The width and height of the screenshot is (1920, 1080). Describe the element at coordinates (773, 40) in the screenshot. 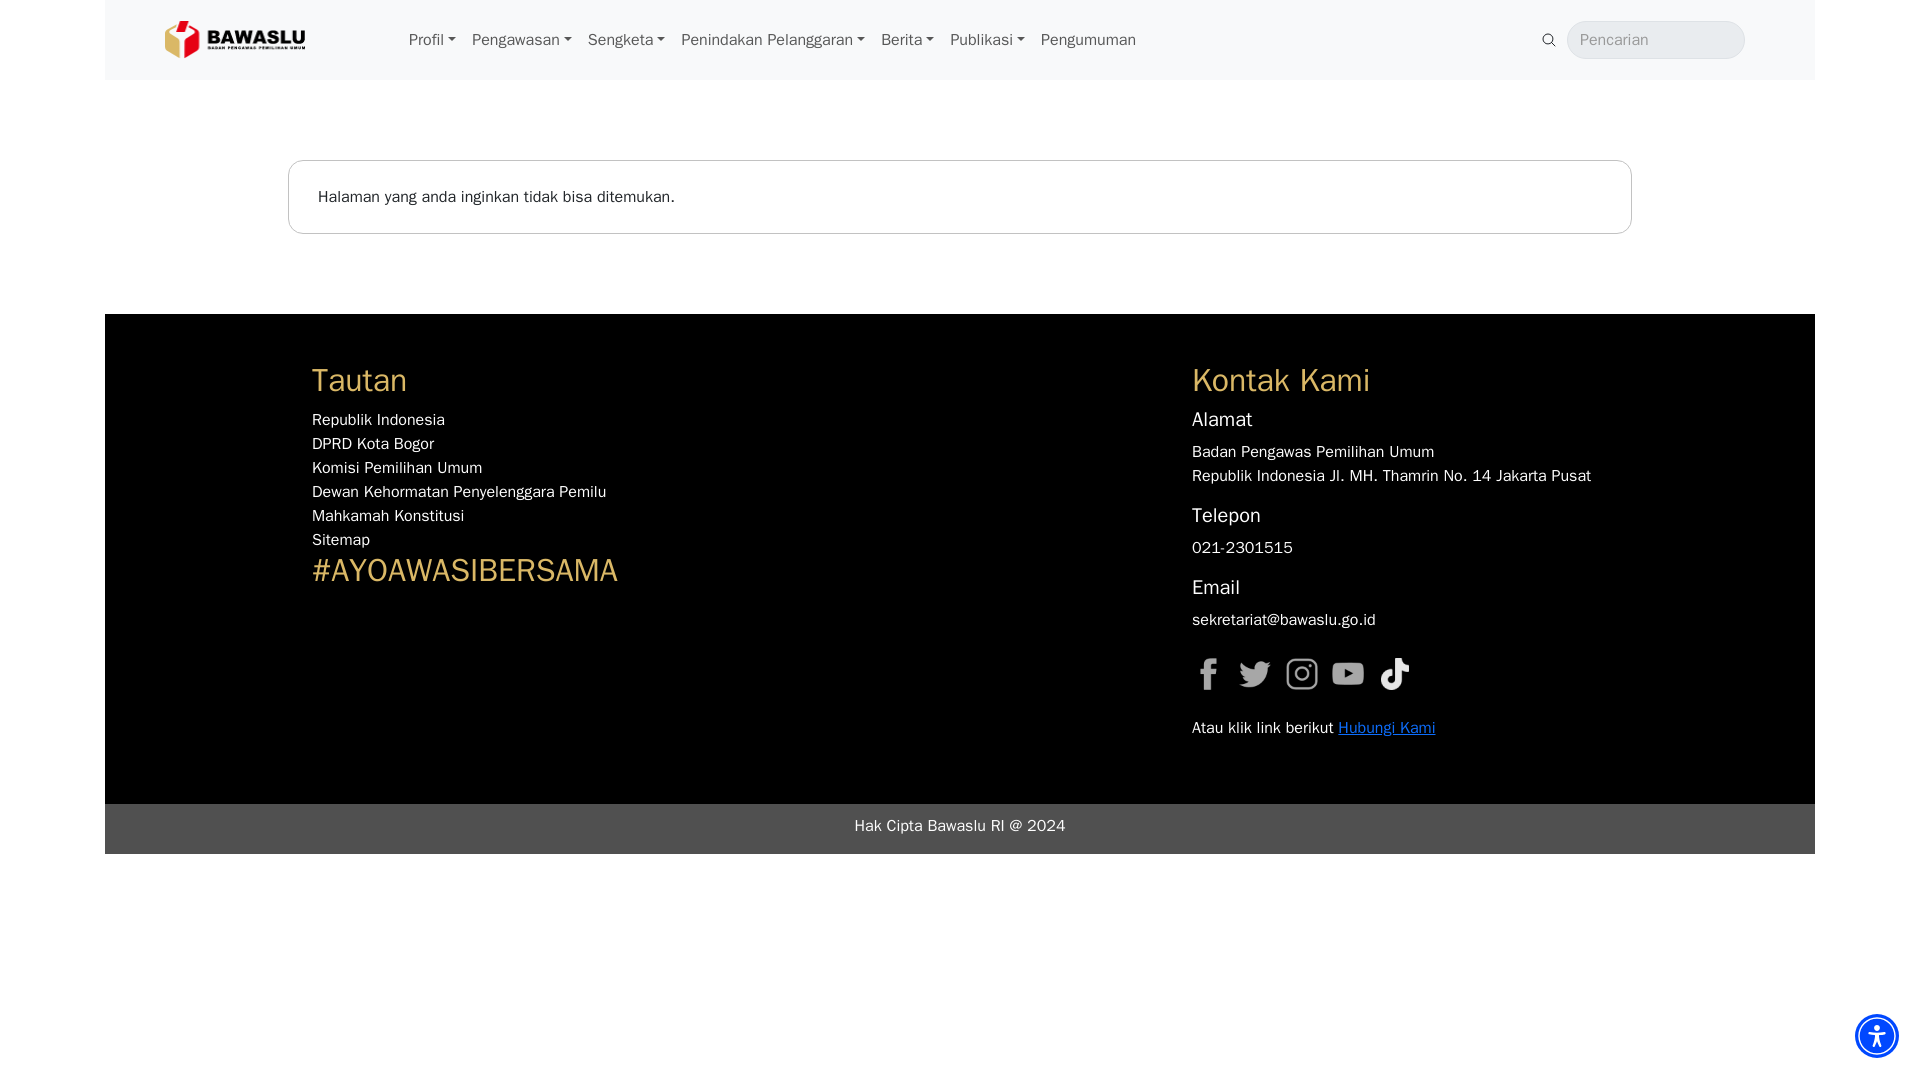

I see `Penindakan Pelanggaran` at that location.